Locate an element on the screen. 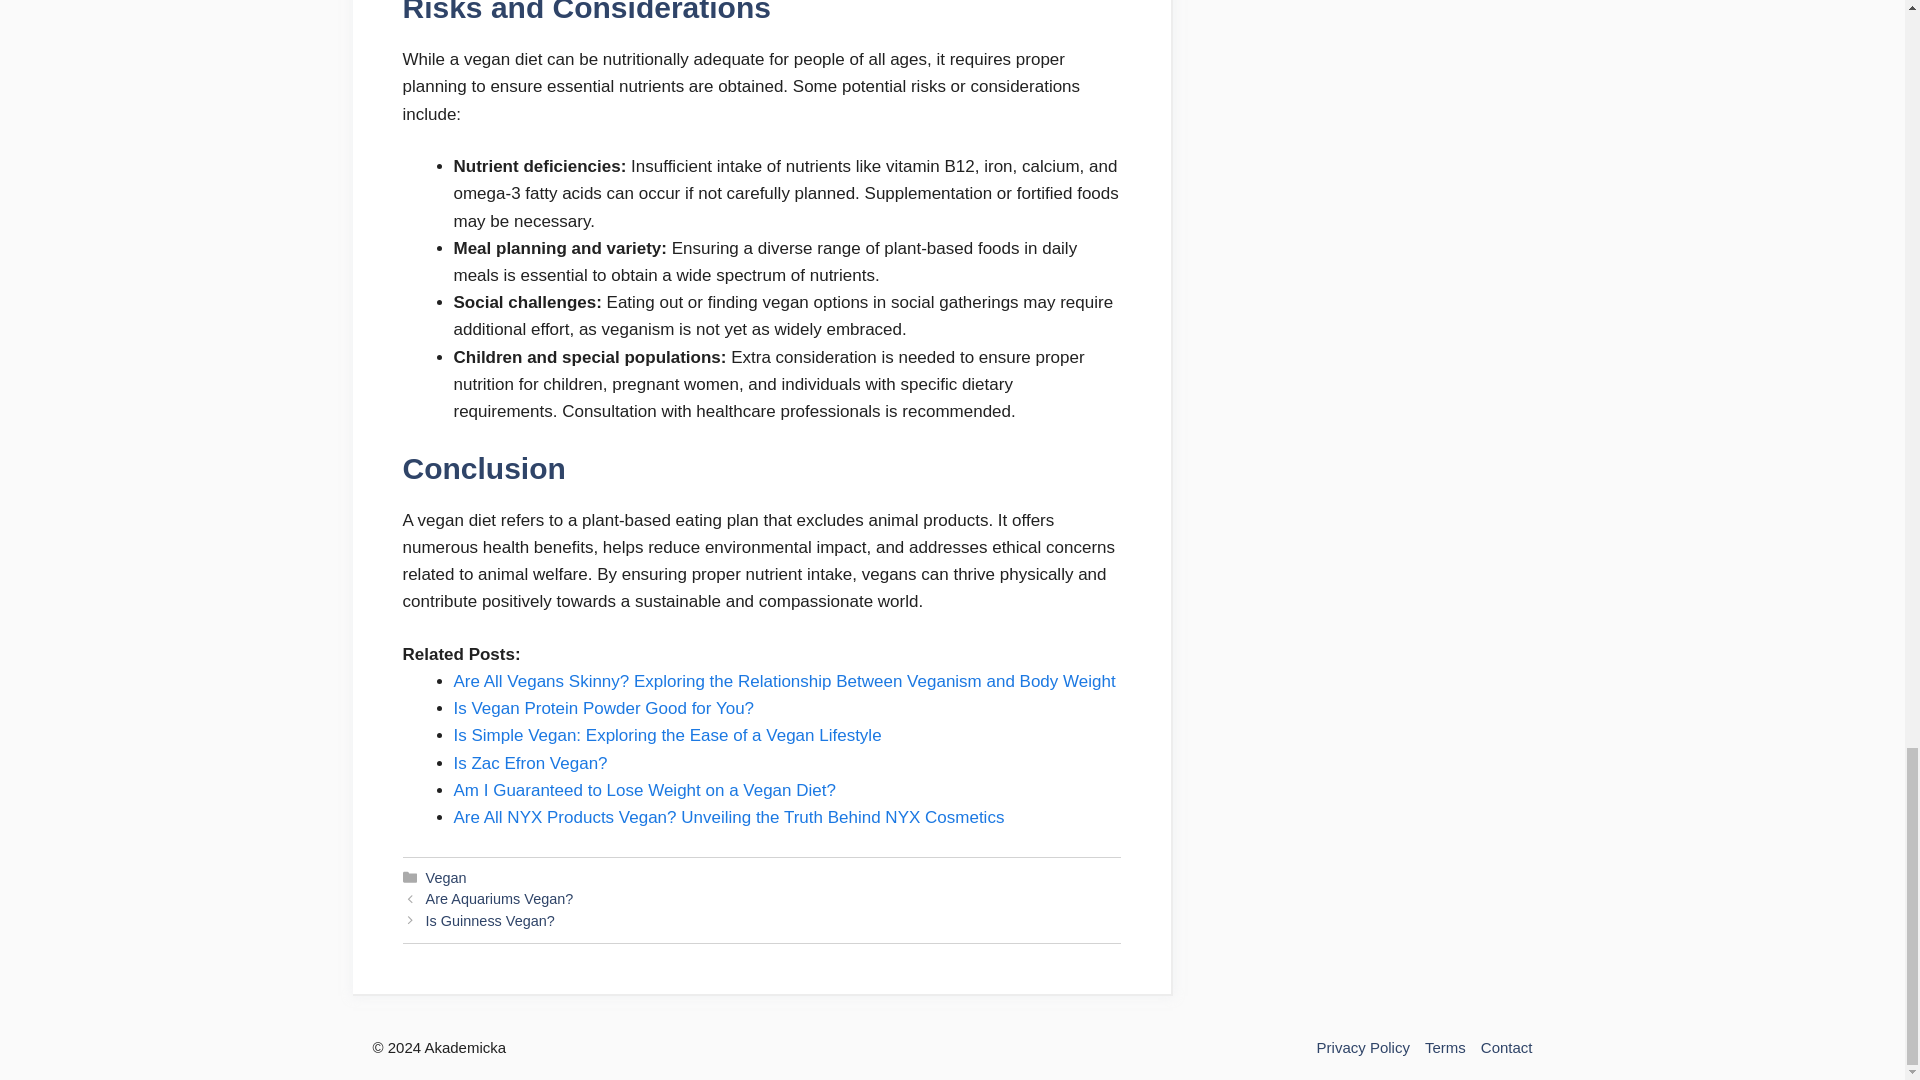  Are Aquariums Vegan? is located at coordinates (500, 899).